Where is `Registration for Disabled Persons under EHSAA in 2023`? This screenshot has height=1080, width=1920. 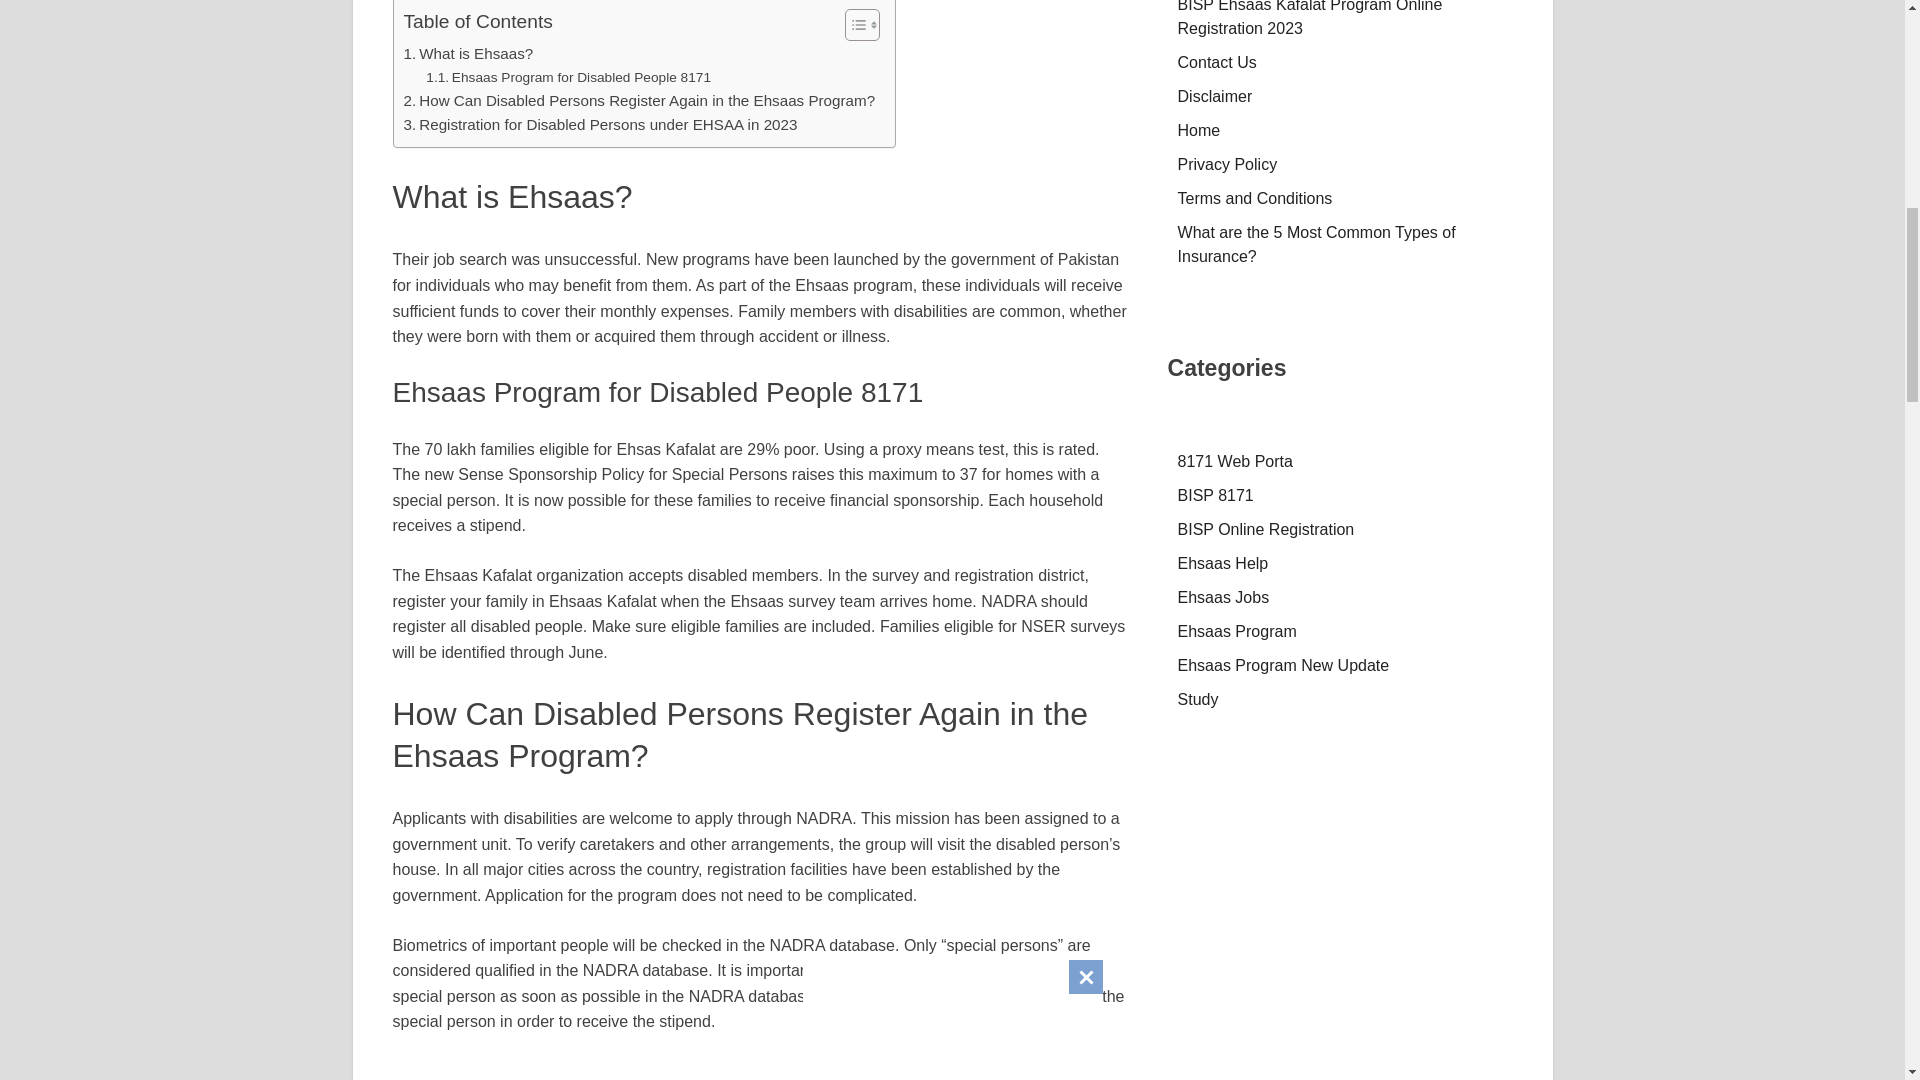 Registration for Disabled Persons under EHSAA in 2023 is located at coordinates (600, 125).